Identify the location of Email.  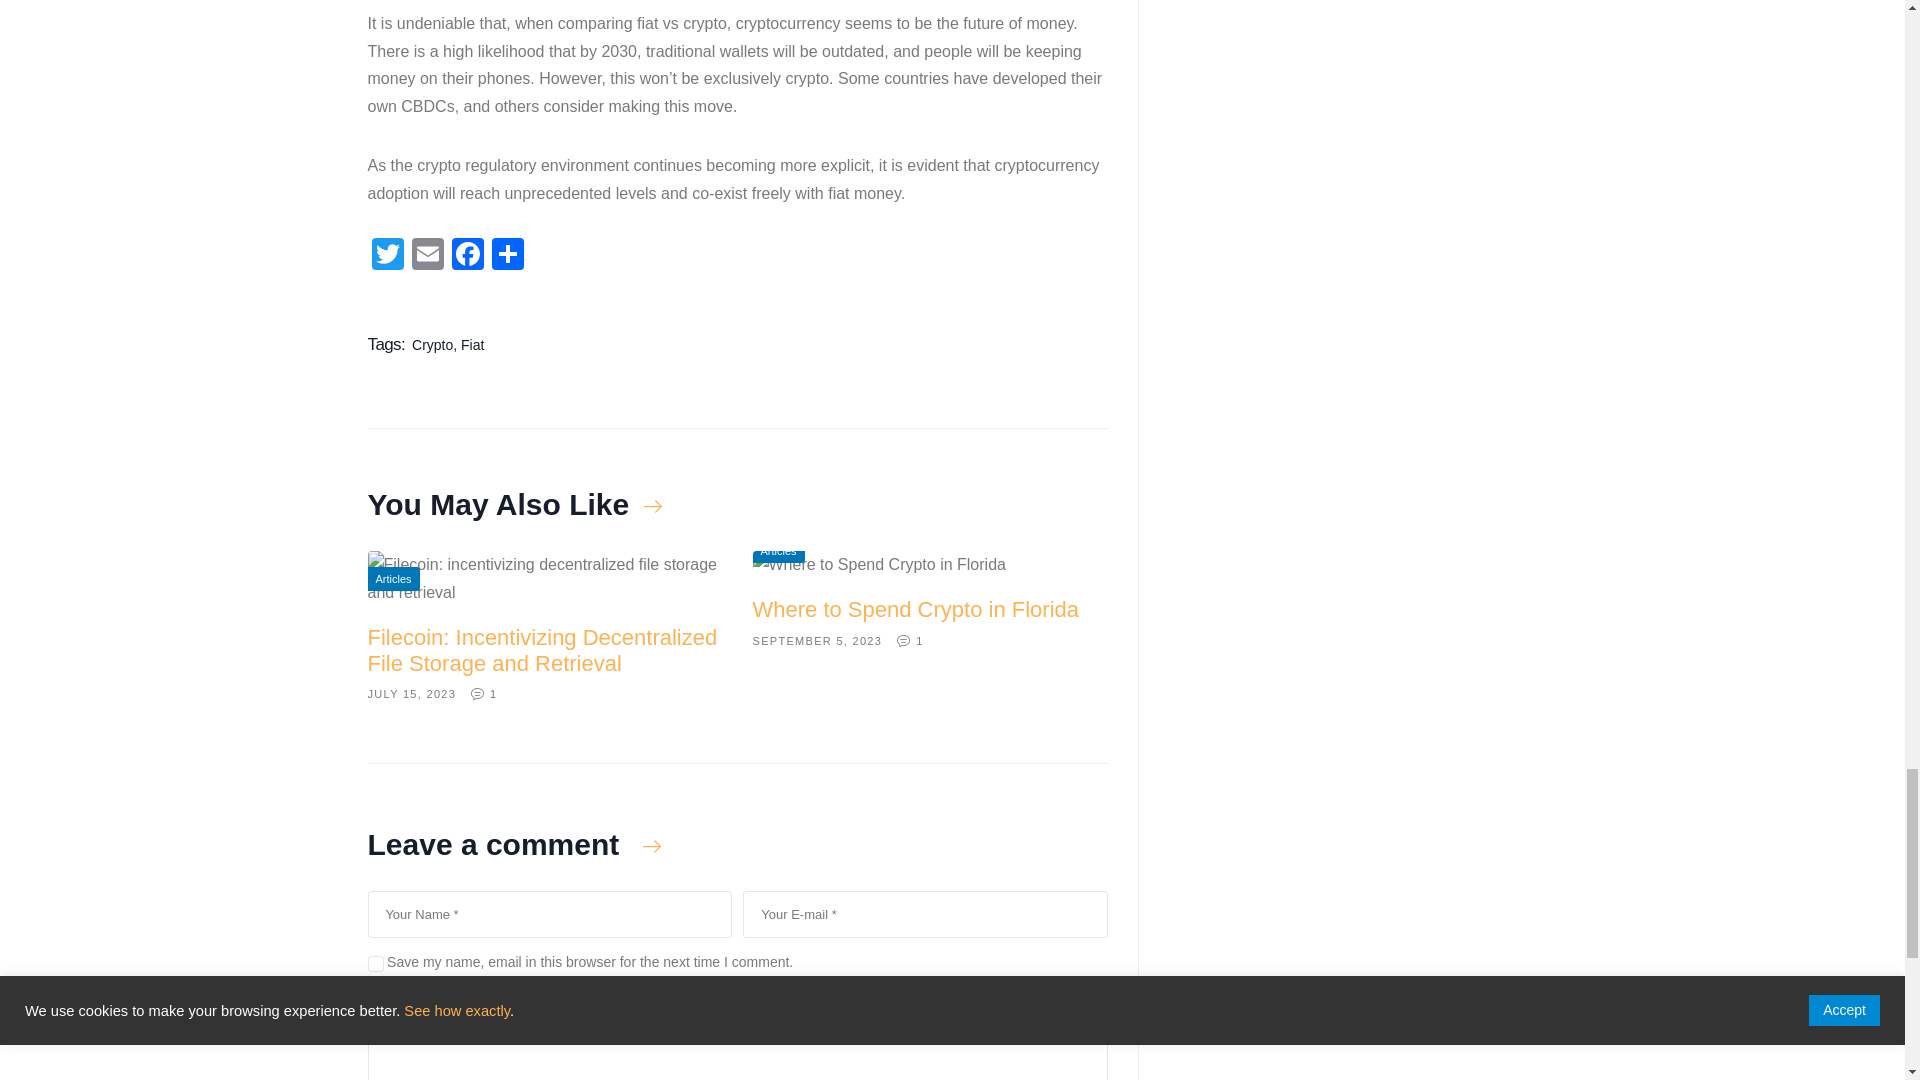
(427, 256).